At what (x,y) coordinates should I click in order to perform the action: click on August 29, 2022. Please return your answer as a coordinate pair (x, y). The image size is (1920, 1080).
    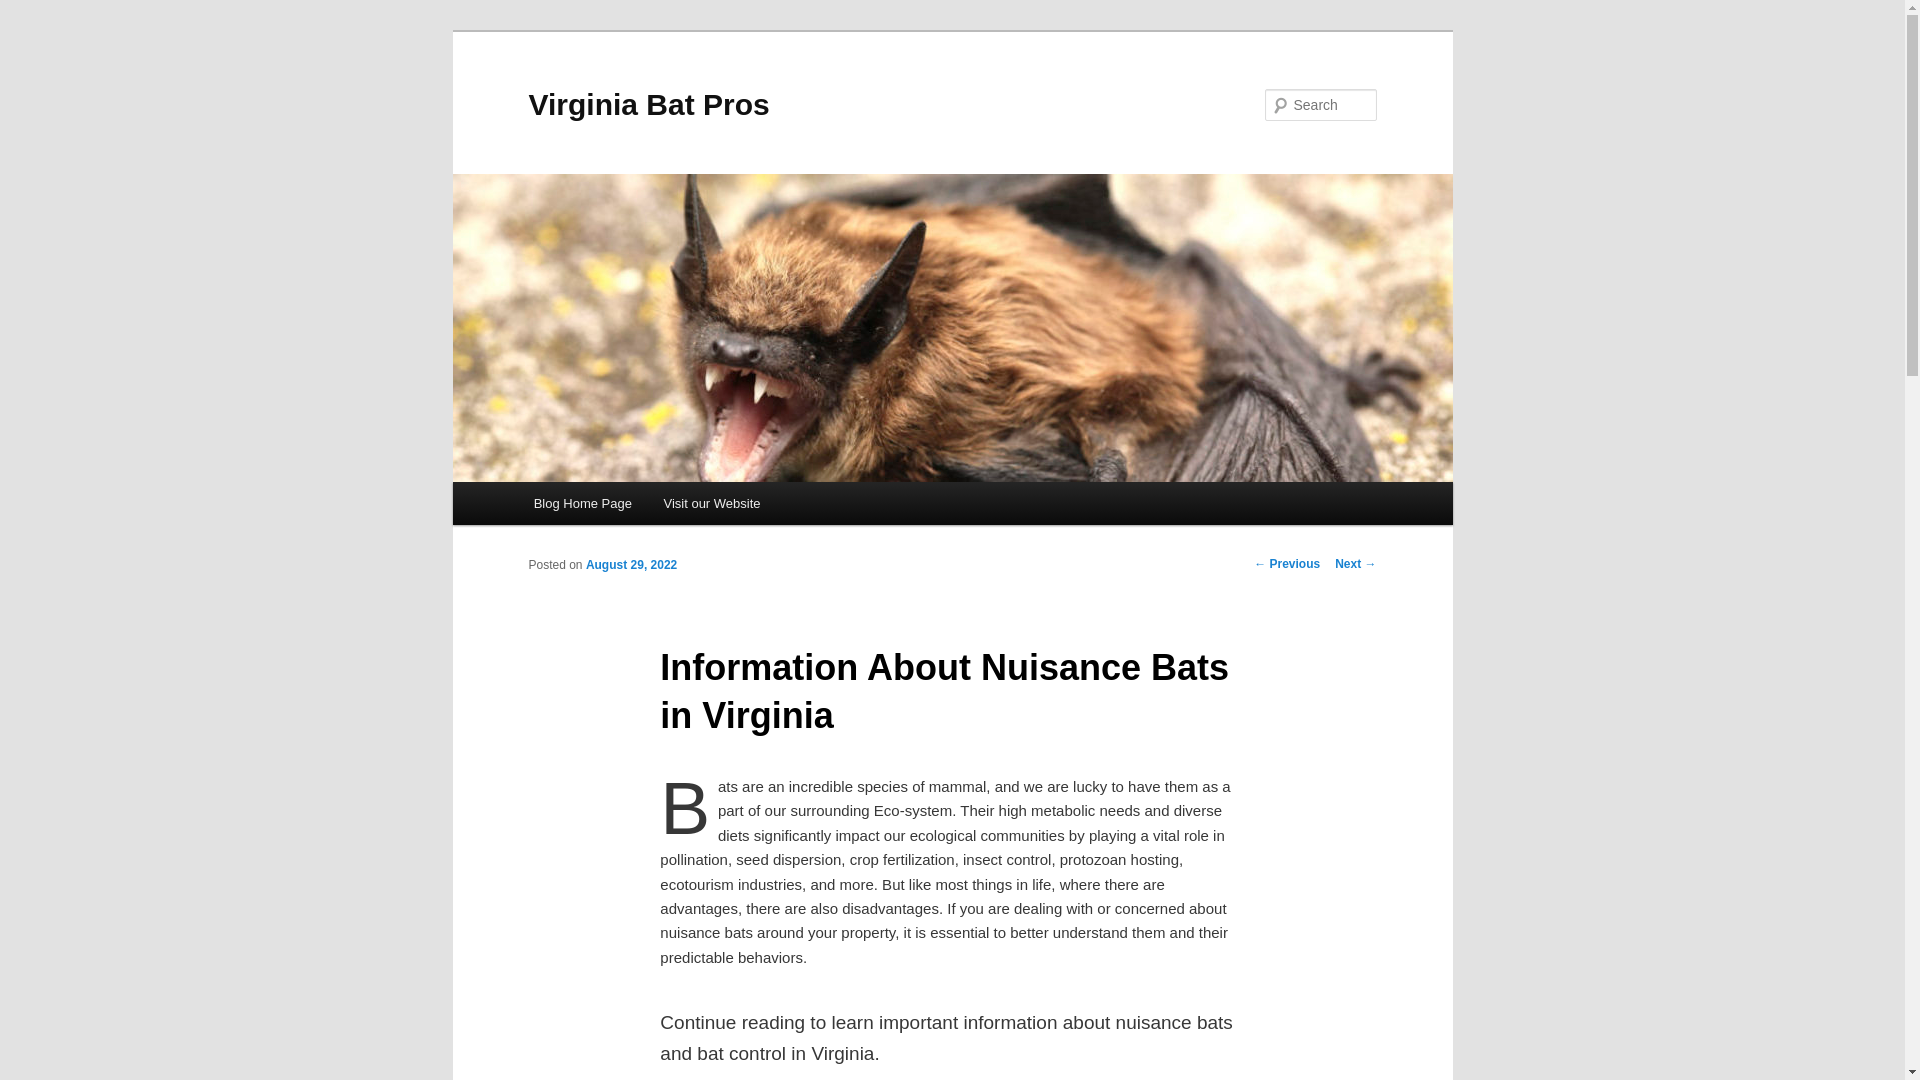
    Looking at the image, I should click on (631, 565).